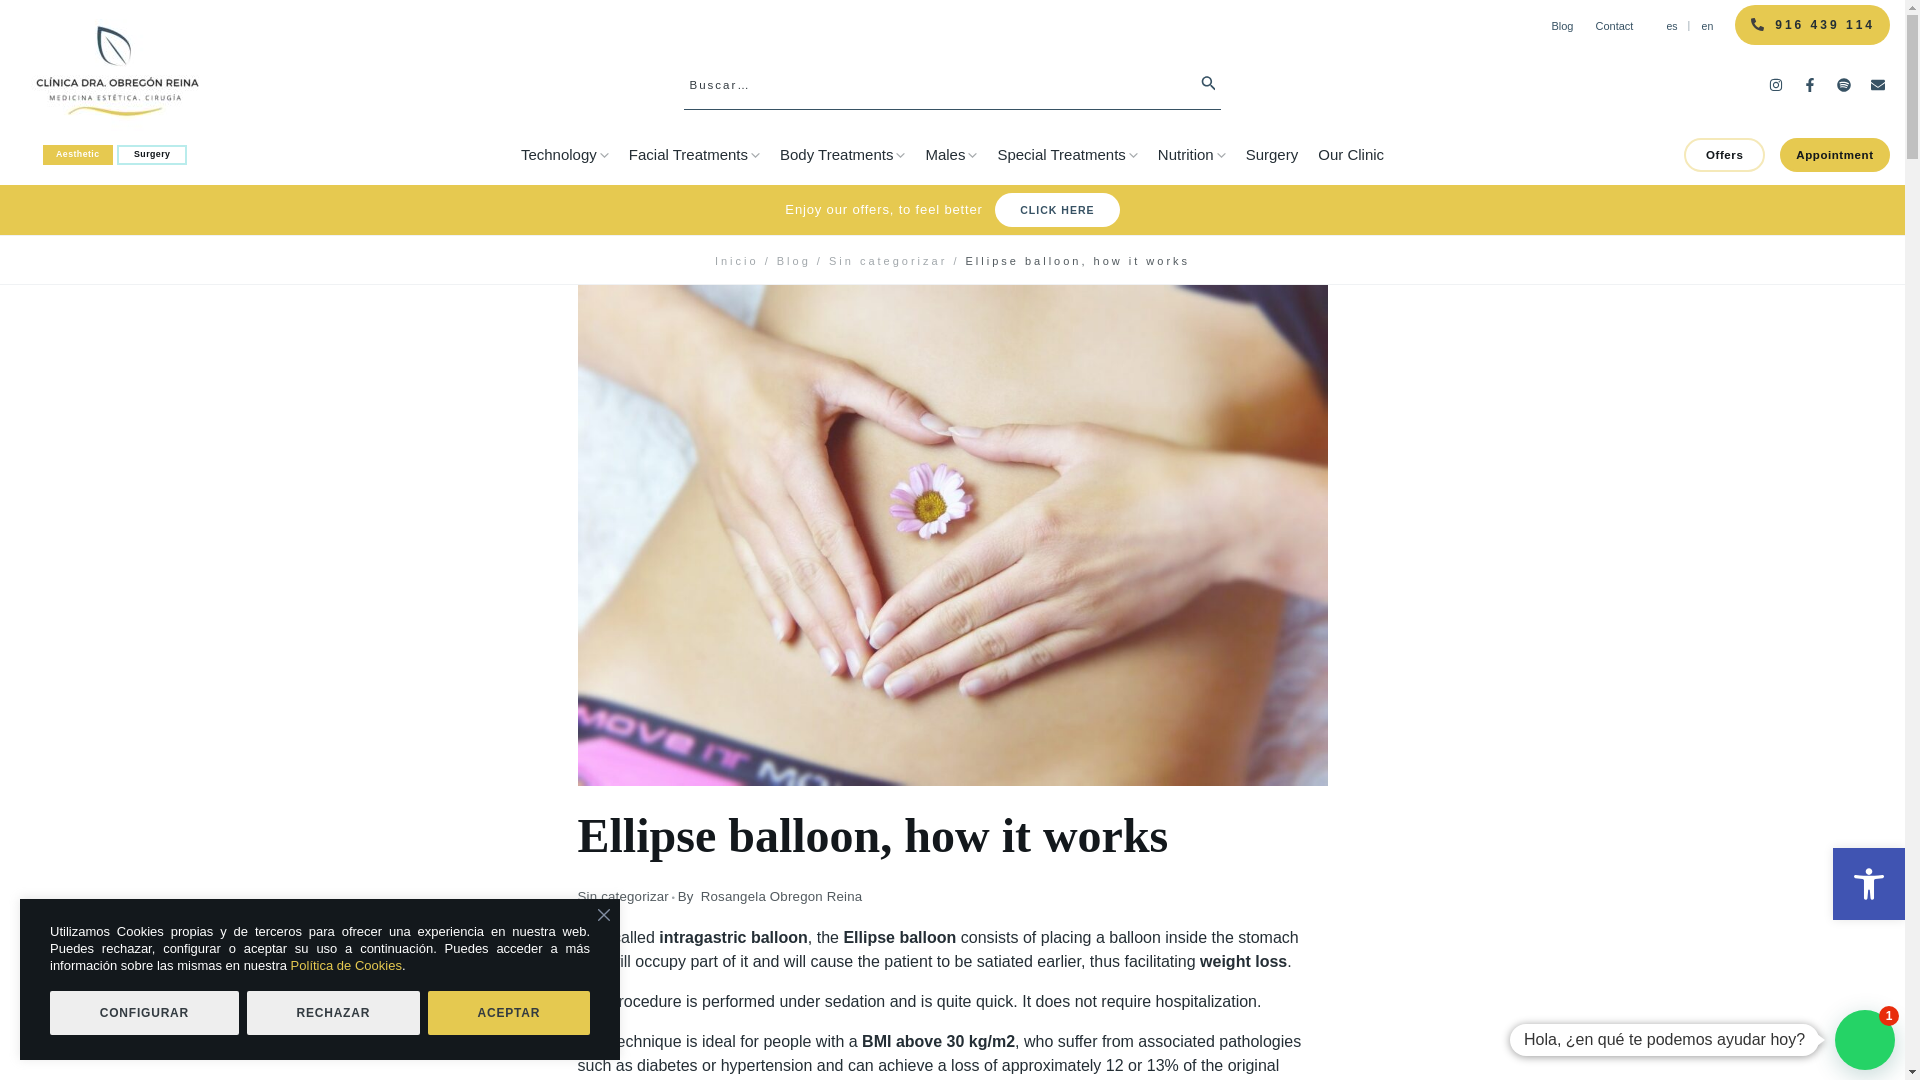 Image resolution: width=1920 pixels, height=1080 pixels. I want to click on ACEPTAR, so click(508, 1012).